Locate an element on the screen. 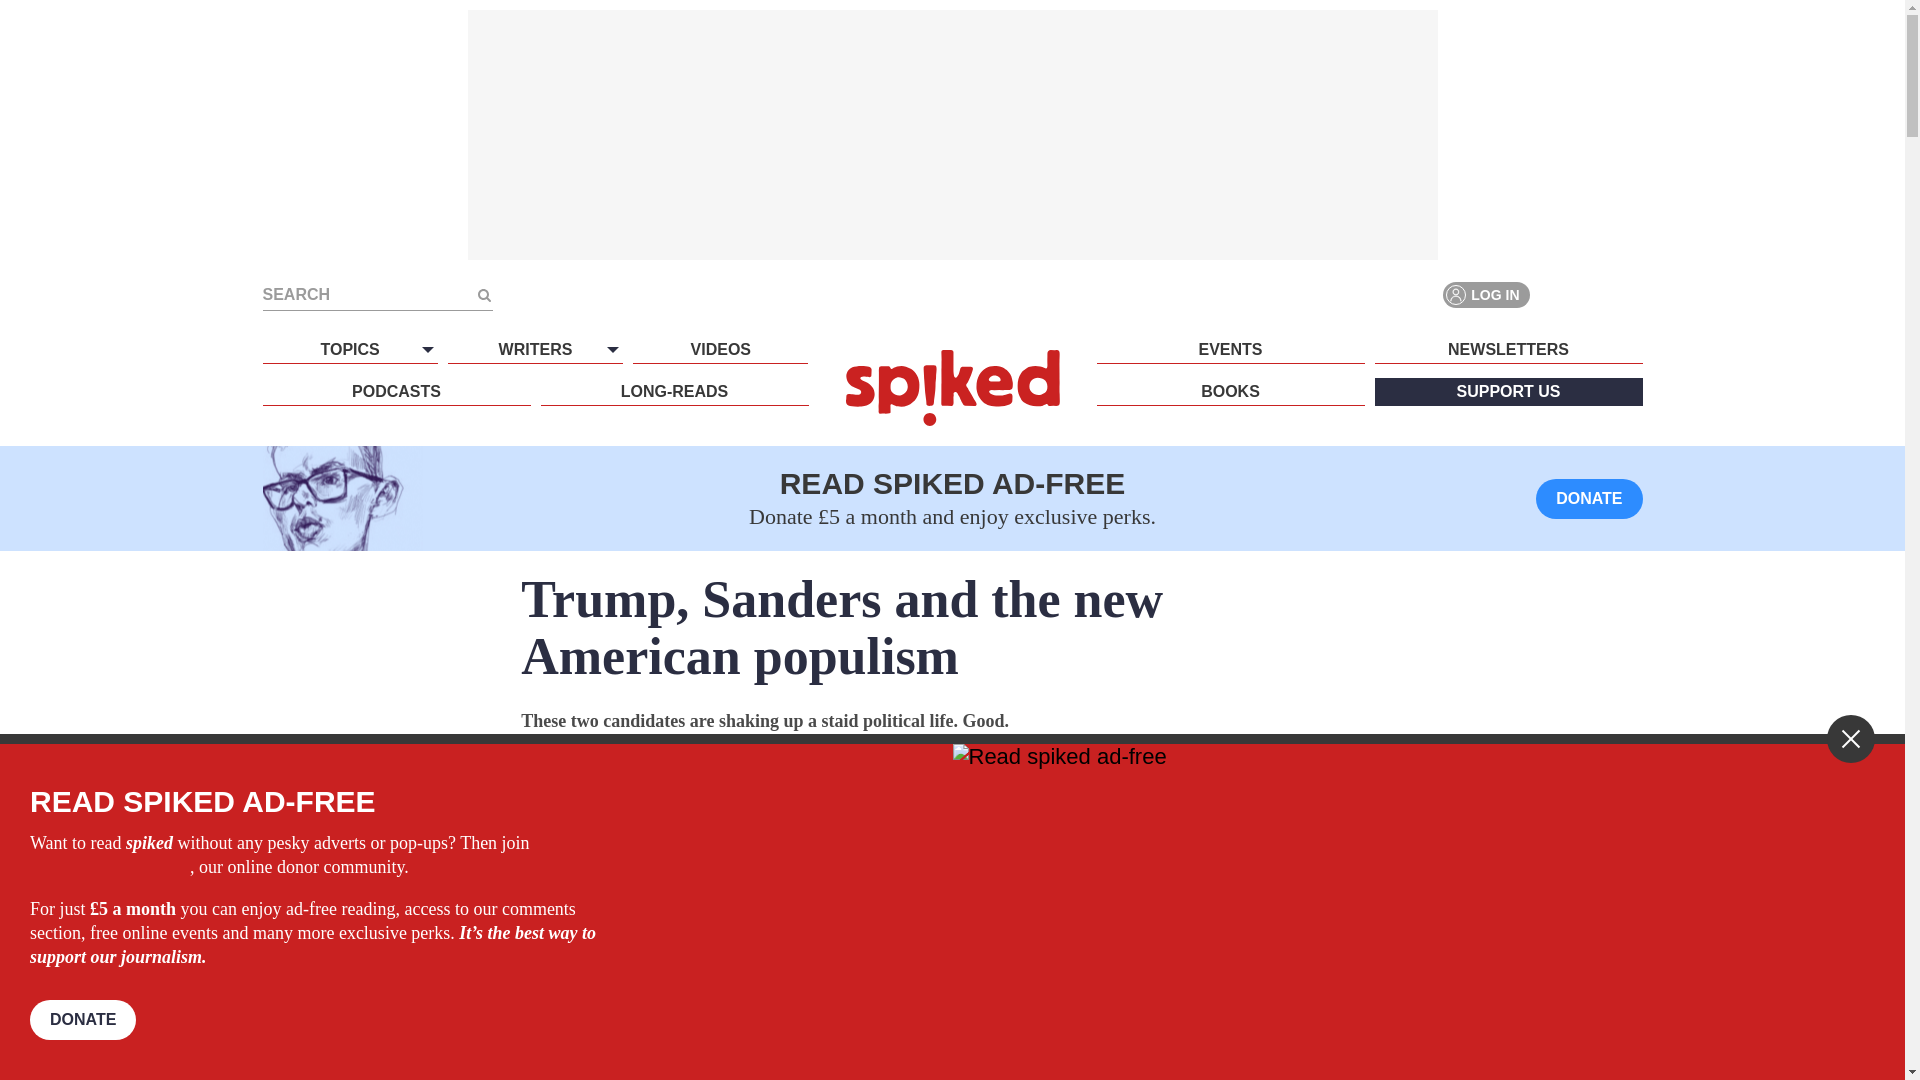 The image size is (1920, 1080). EVENTS is located at coordinates (1230, 349).